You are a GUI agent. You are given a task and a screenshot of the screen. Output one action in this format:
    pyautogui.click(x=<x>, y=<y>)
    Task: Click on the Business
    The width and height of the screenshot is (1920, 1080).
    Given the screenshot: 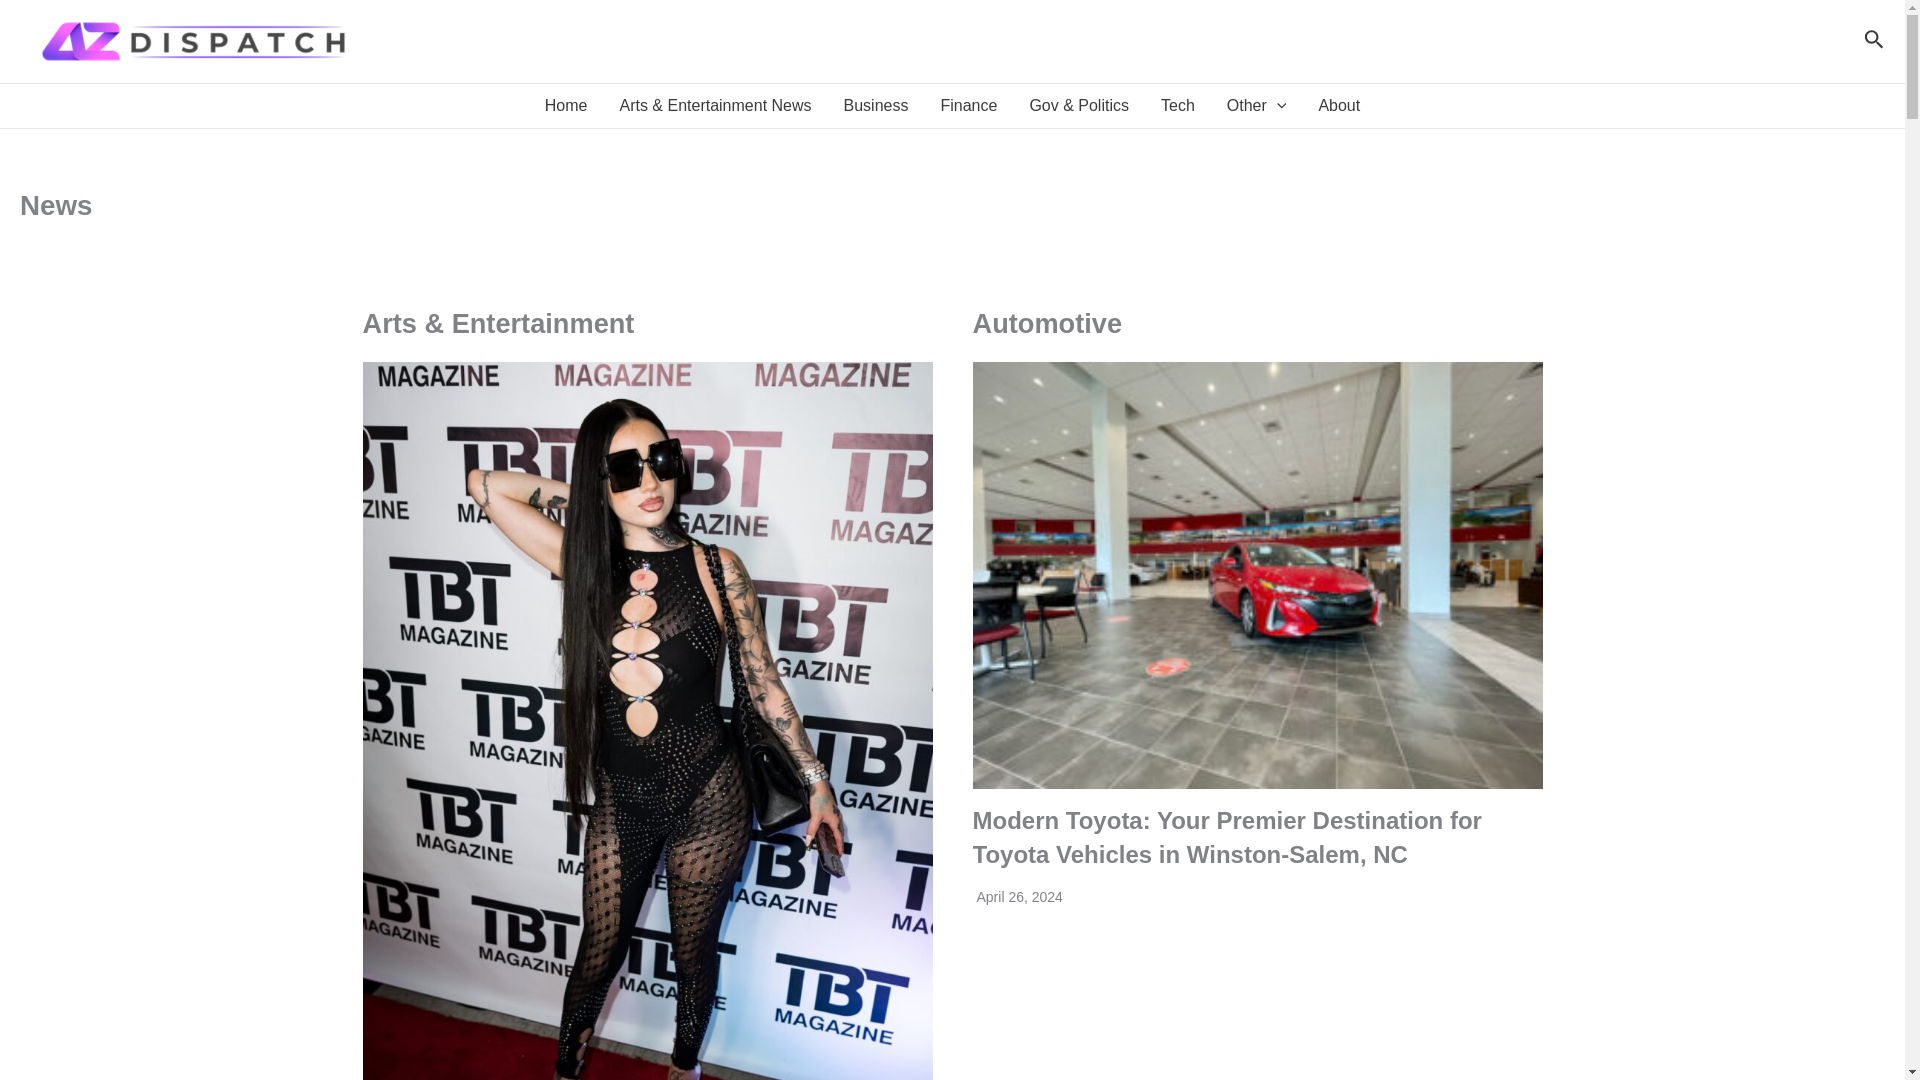 What is the action you would take?
    pyautogui.click(x=876, y=106)
    